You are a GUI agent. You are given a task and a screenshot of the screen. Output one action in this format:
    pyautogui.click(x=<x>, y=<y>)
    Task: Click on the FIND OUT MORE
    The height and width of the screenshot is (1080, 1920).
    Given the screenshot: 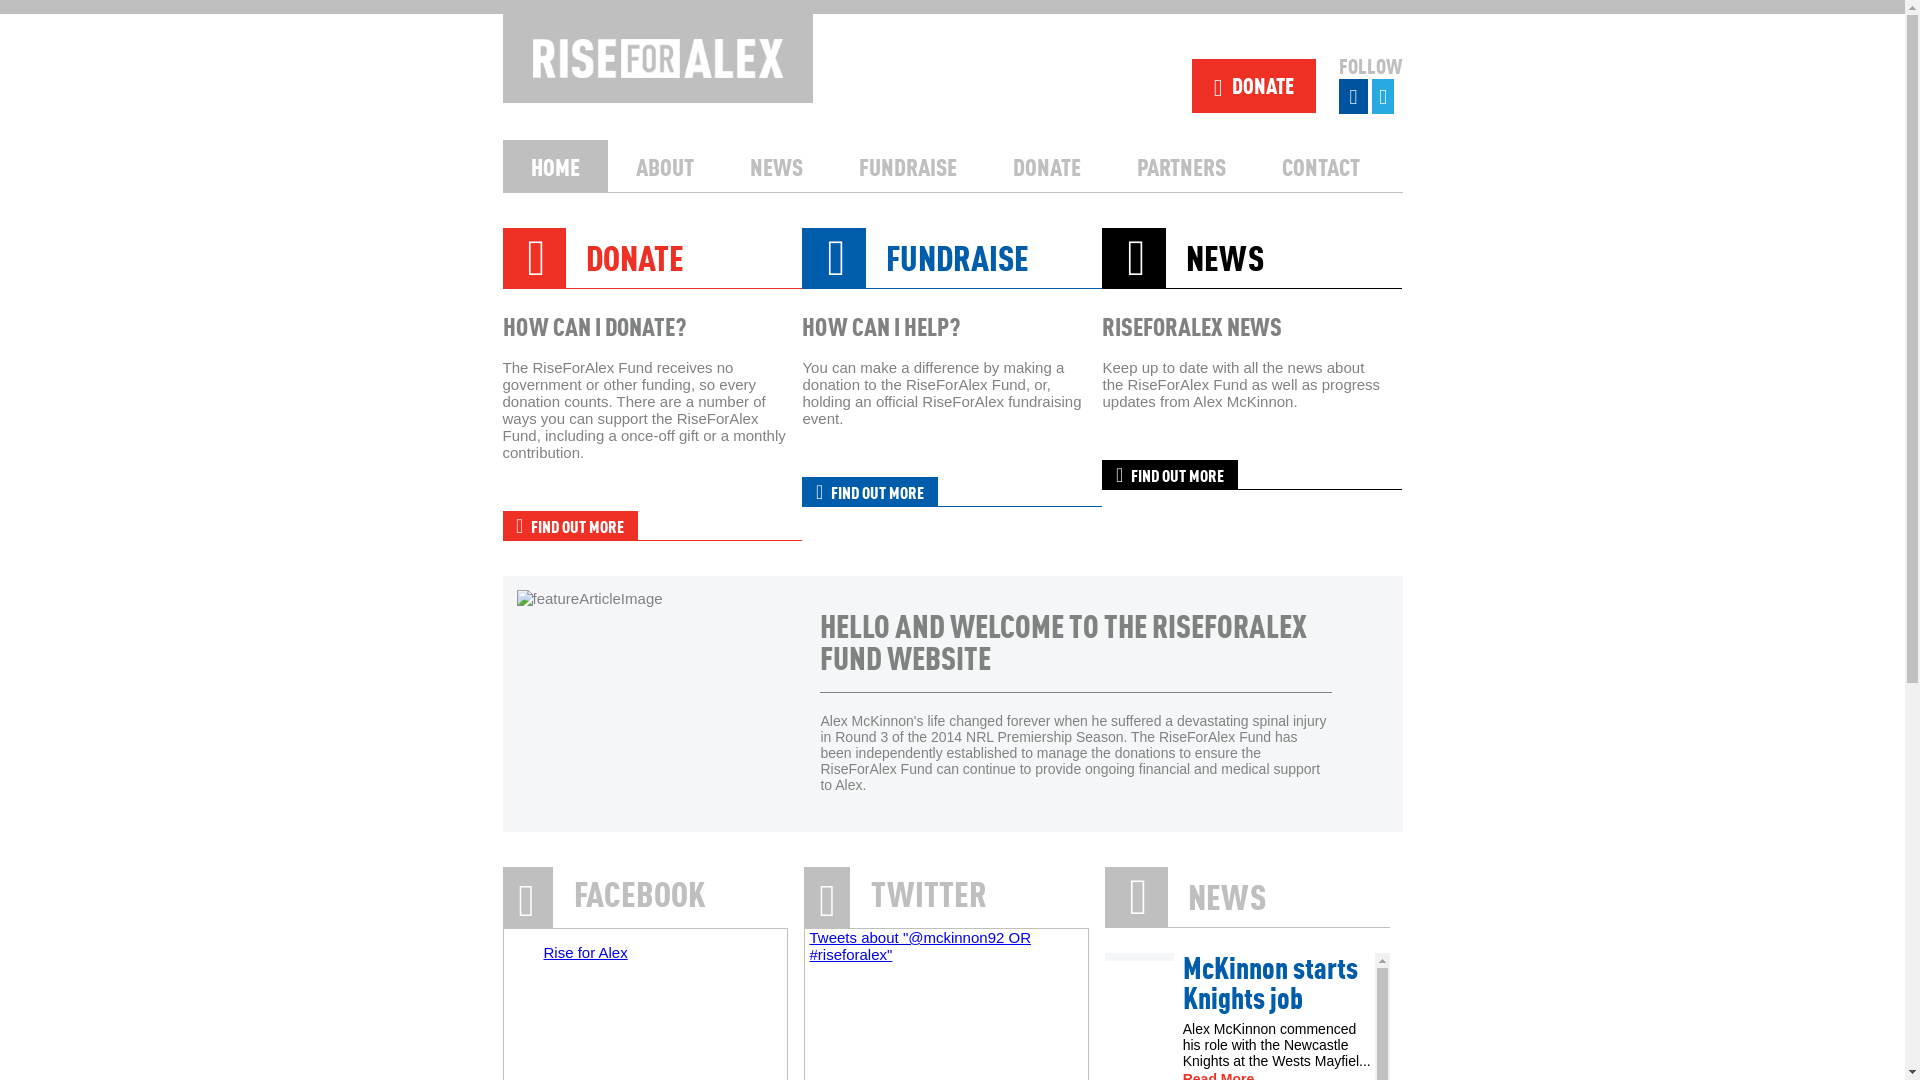 What is the action you would take?
    pyautogui.click(x=570, y=526)
    